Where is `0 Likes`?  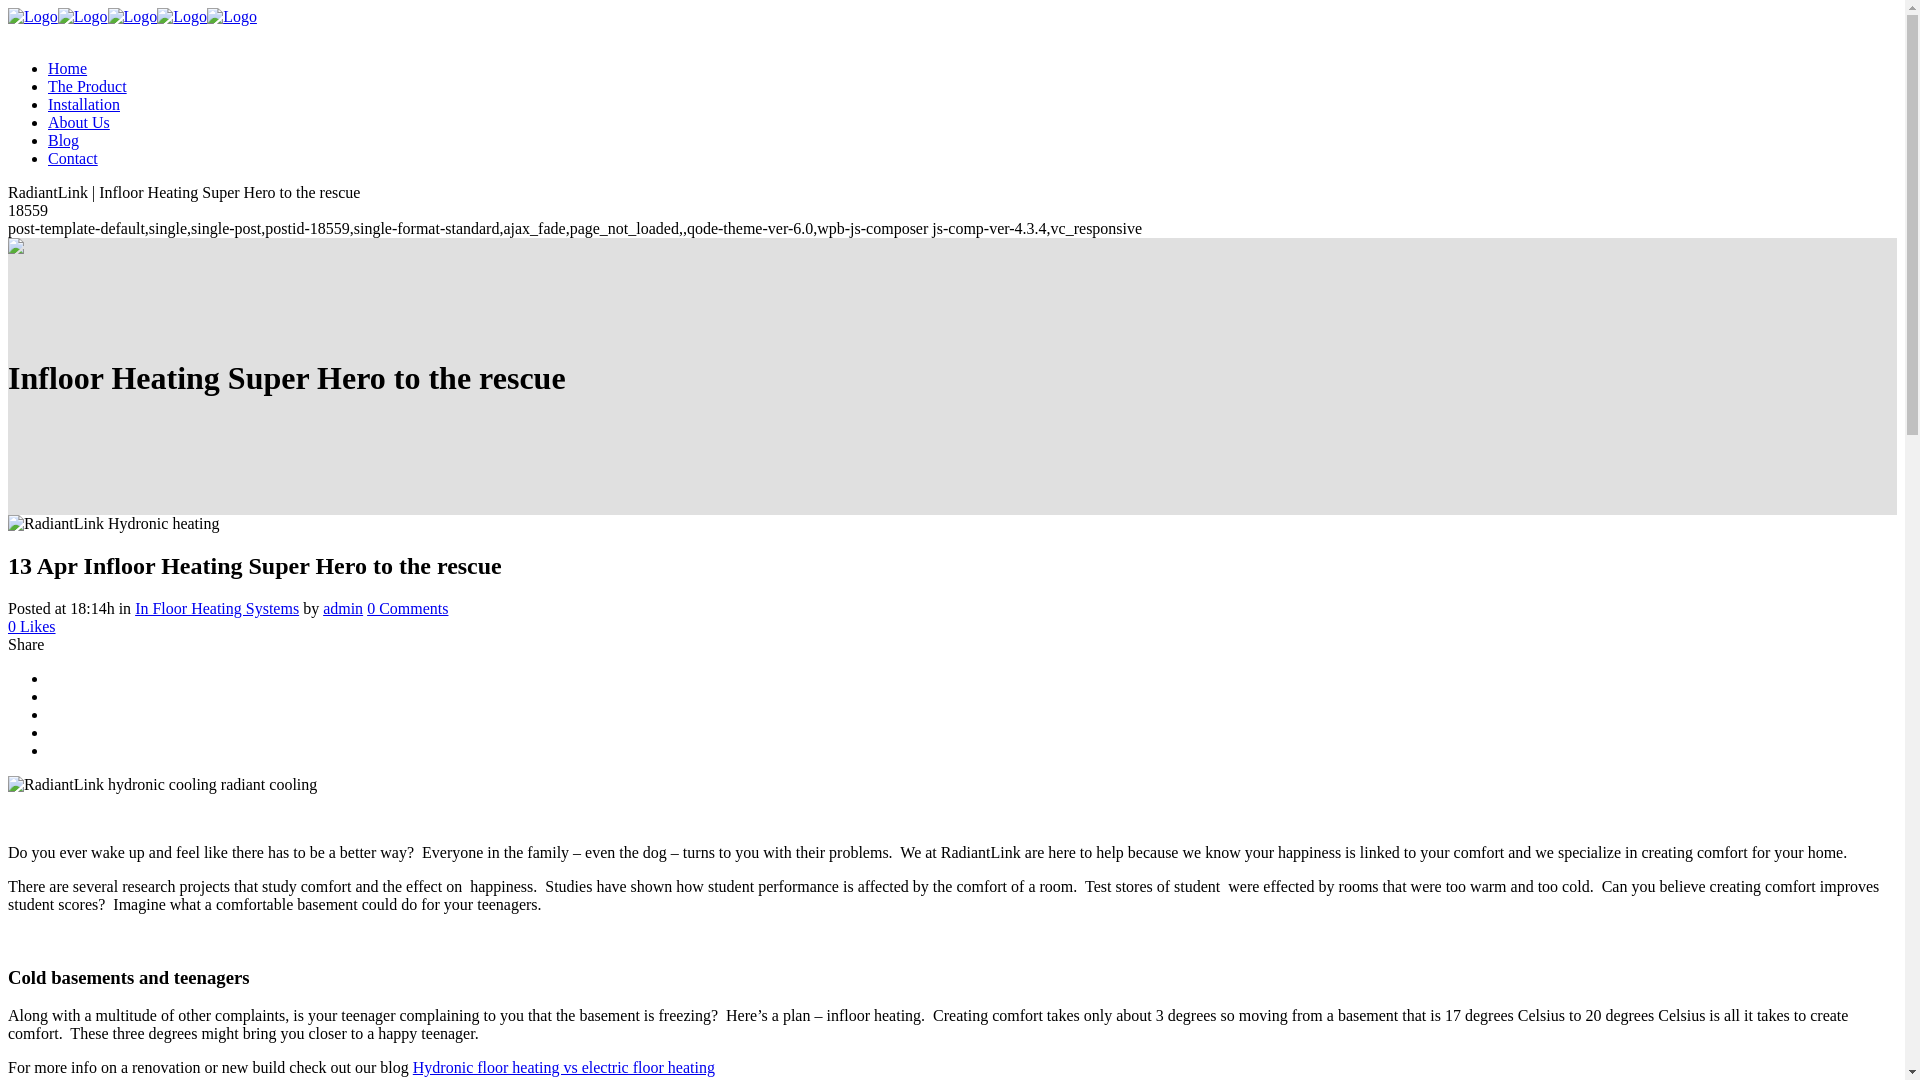 0 Likes is located at coordinates (31, 626).